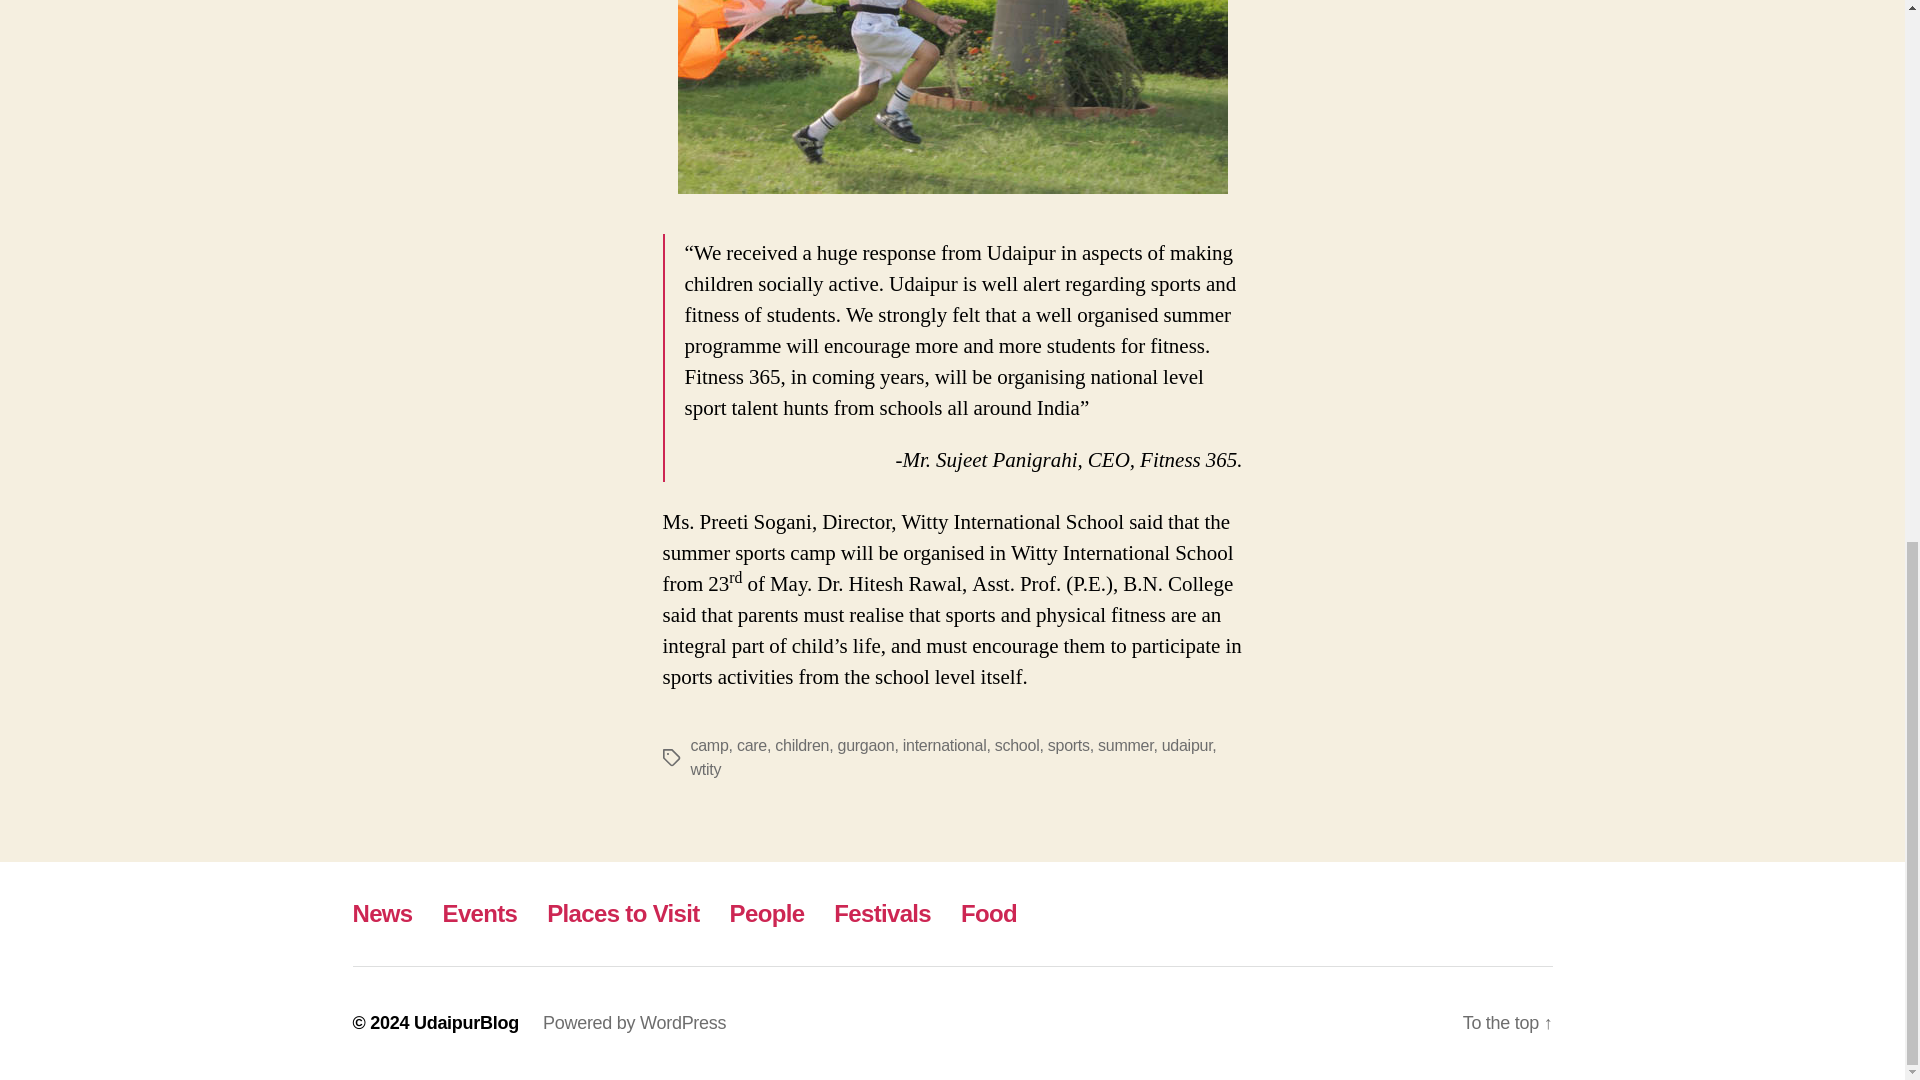  I want to click on school, so click(1017, 744).